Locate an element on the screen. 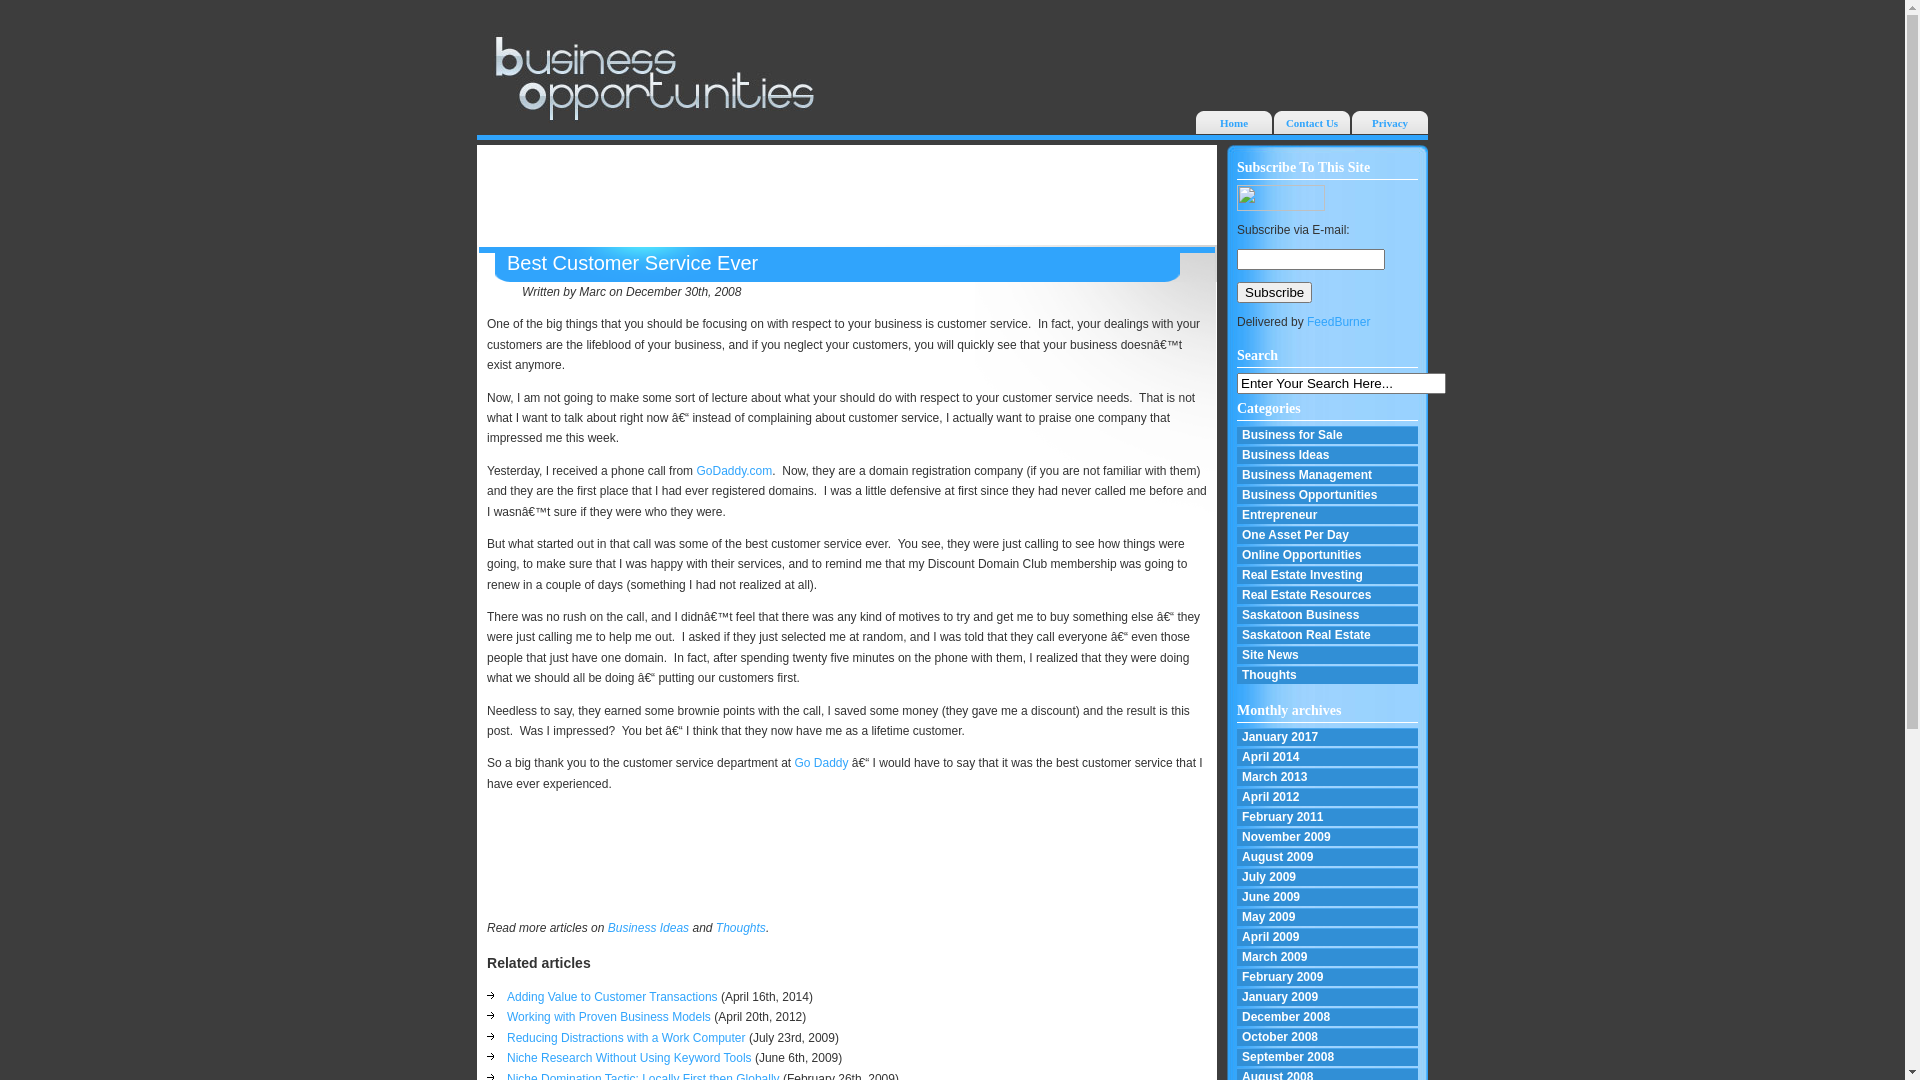 This screenshot has height=1080, width=1920. Contact Us is located at coordinates (1312, 122).